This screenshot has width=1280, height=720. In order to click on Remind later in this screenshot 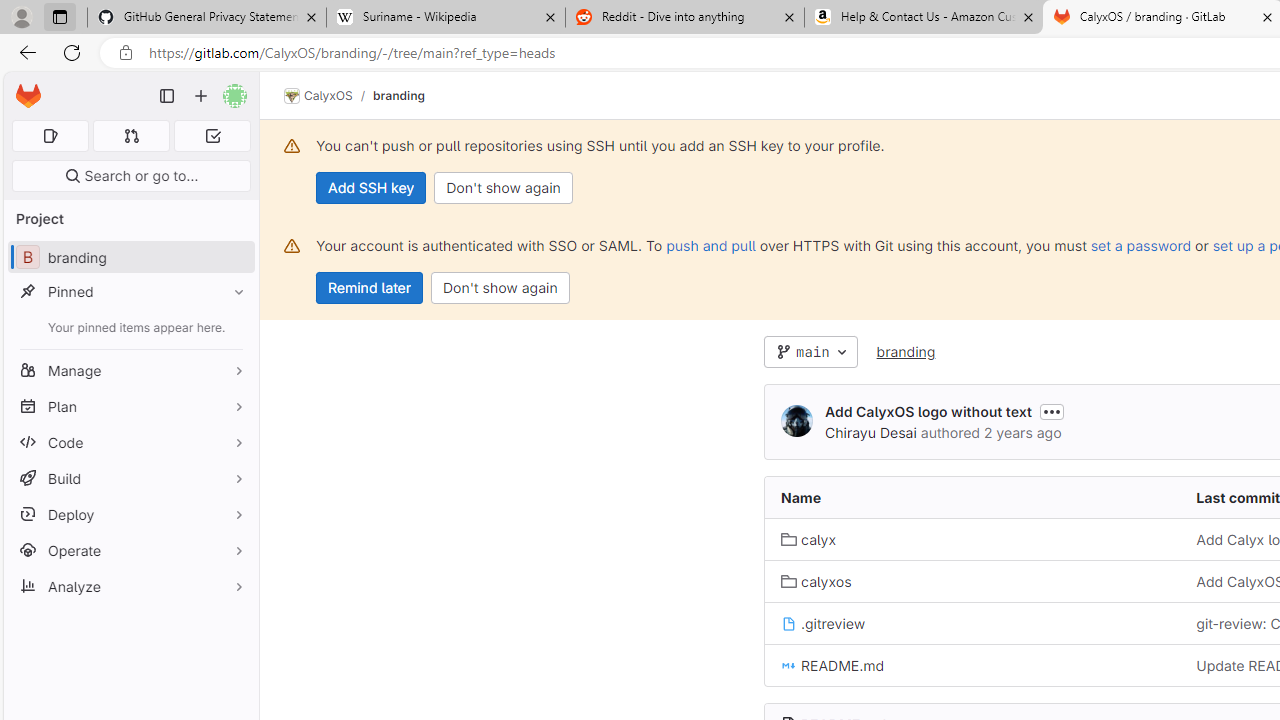, I will do `click(370, 288)`.